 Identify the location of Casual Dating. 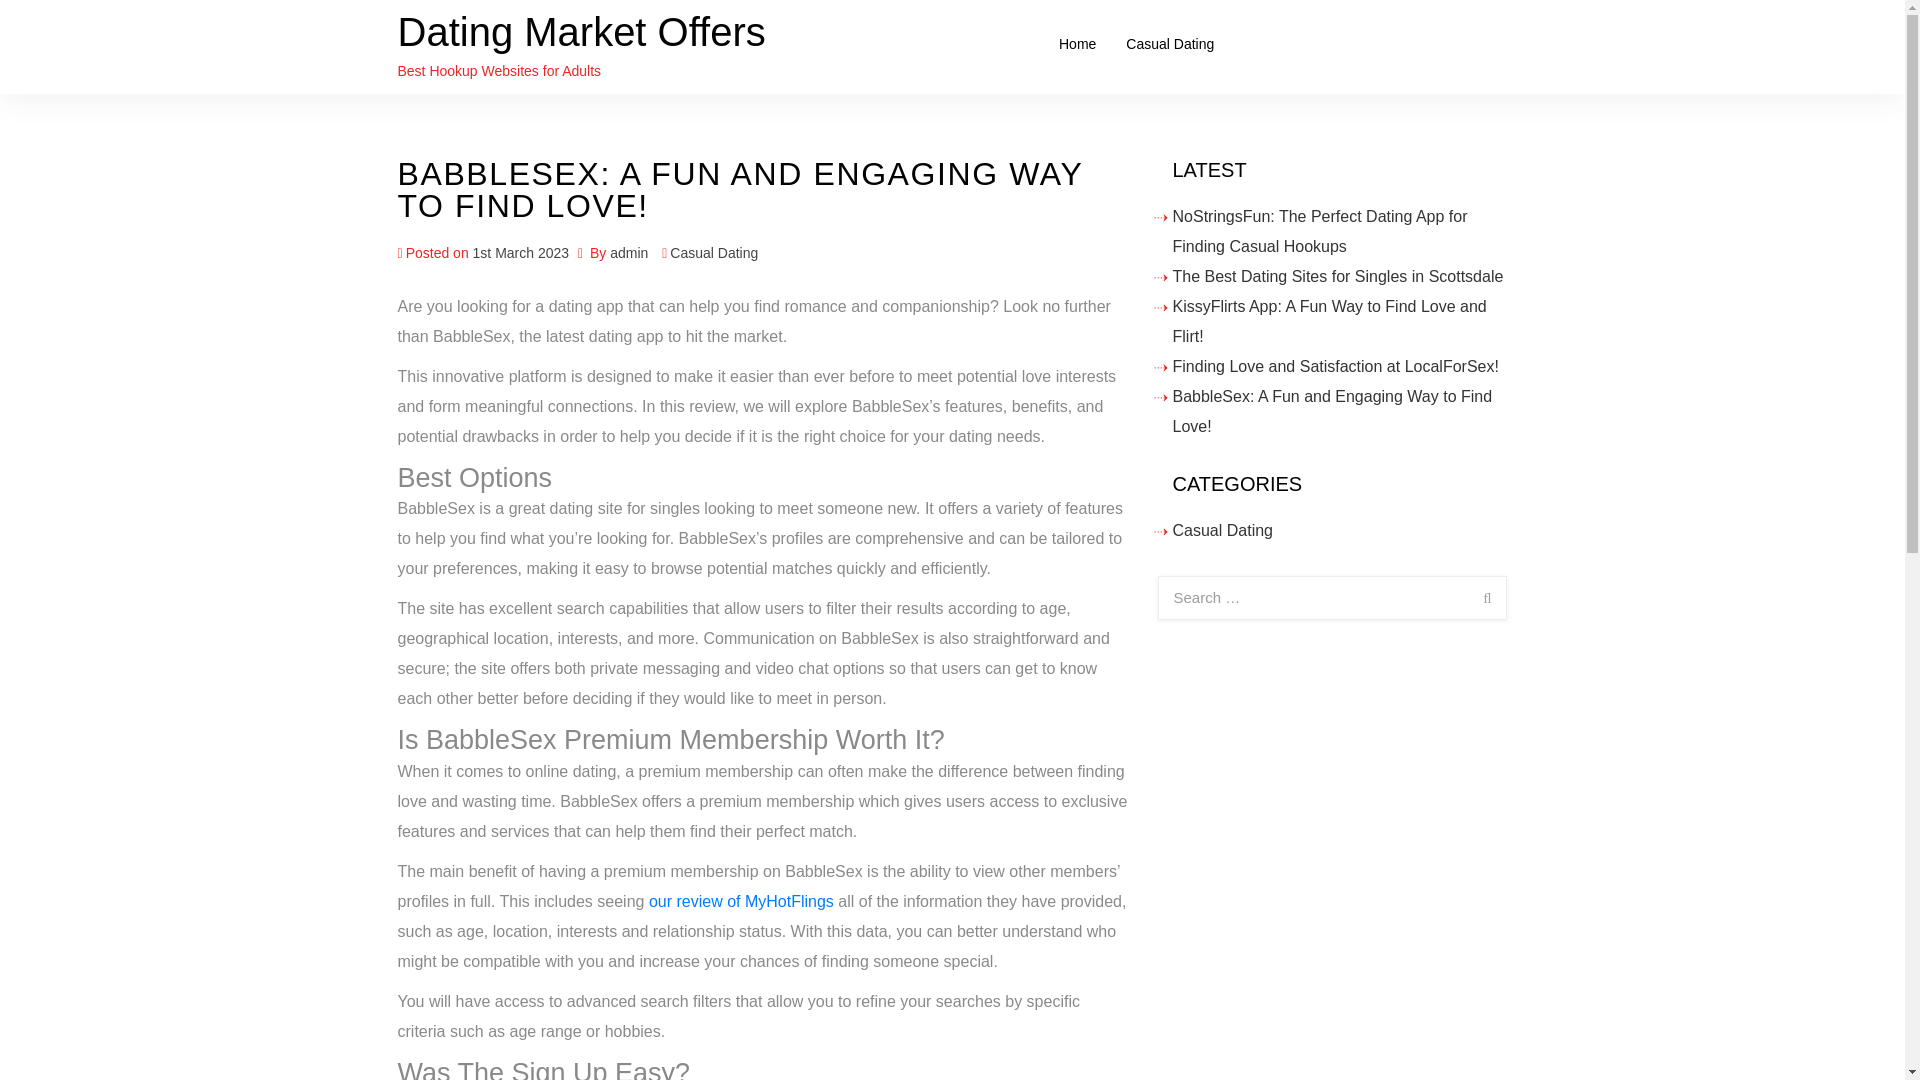
(1222, 530).